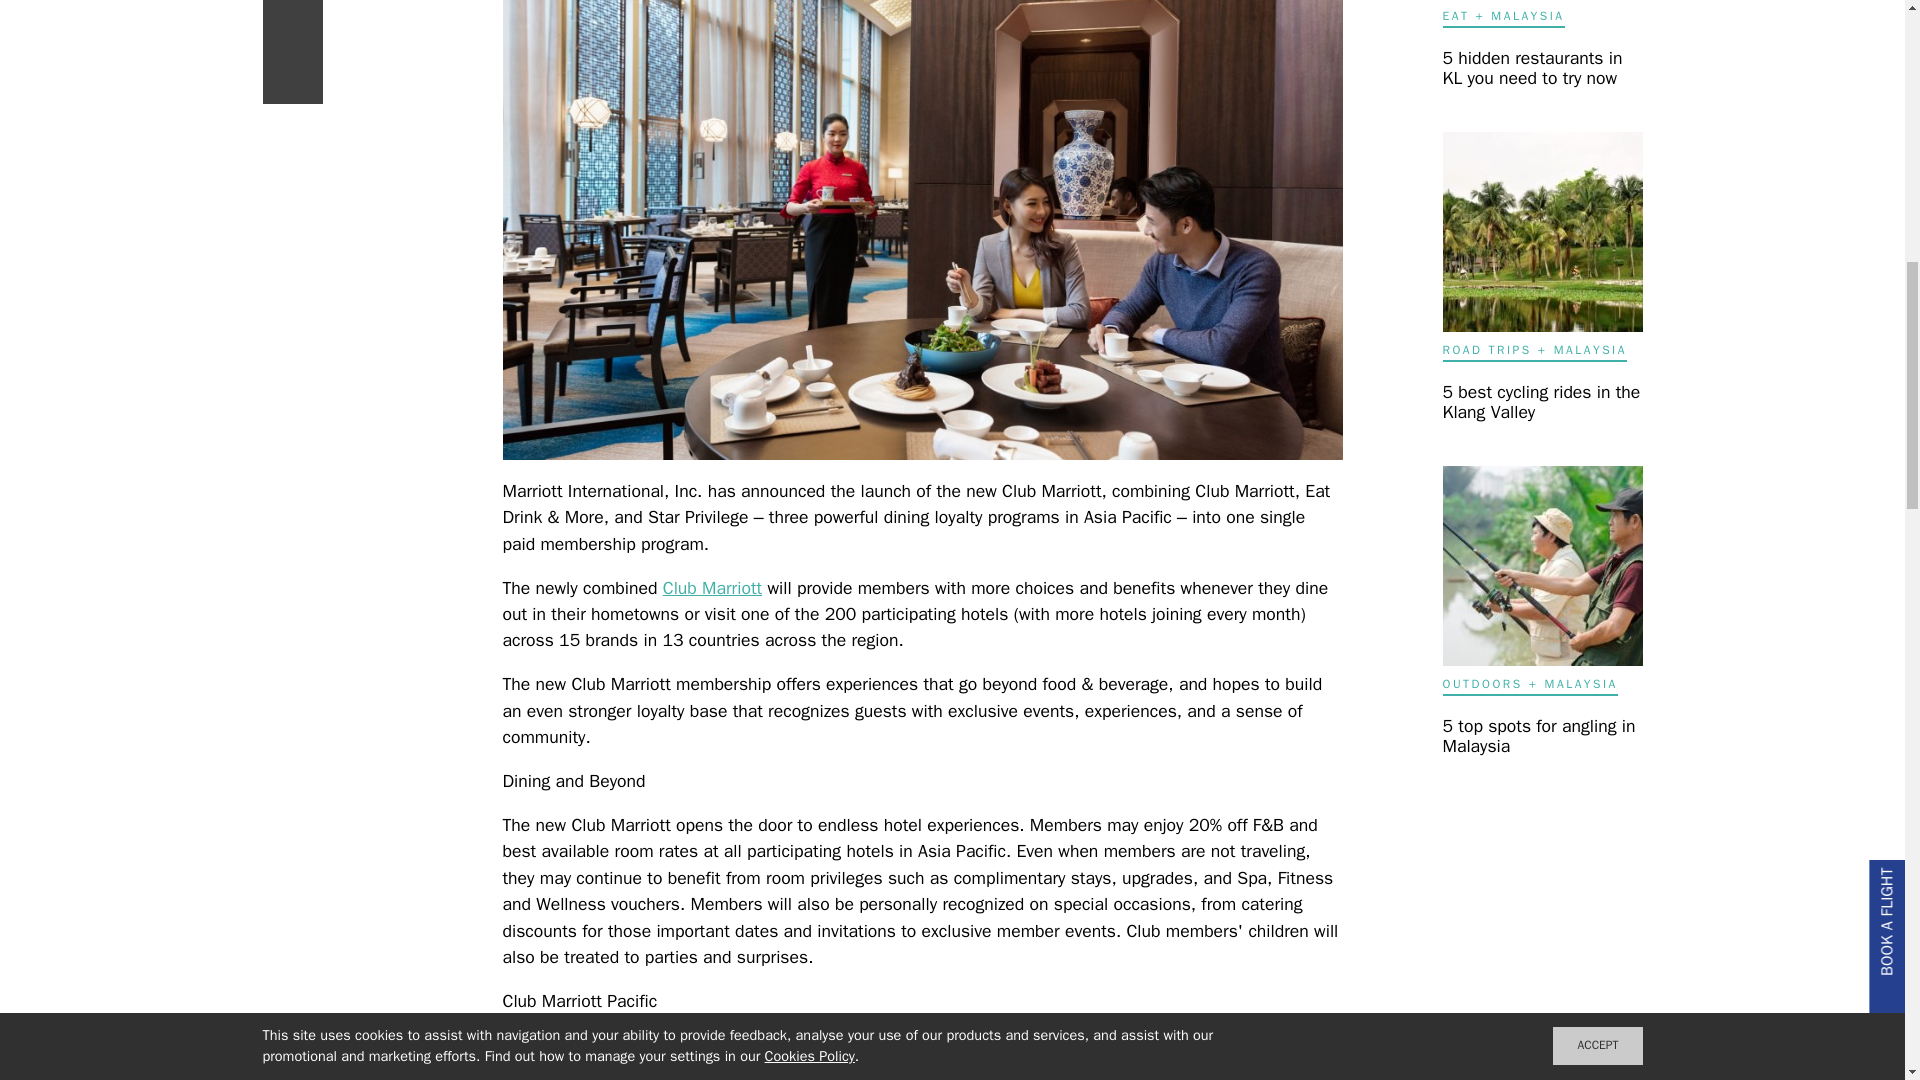  Describe the element at coordinates (1538, 736) in the screenshot. I see `5 top spots for angling in Malaysia` at that location.